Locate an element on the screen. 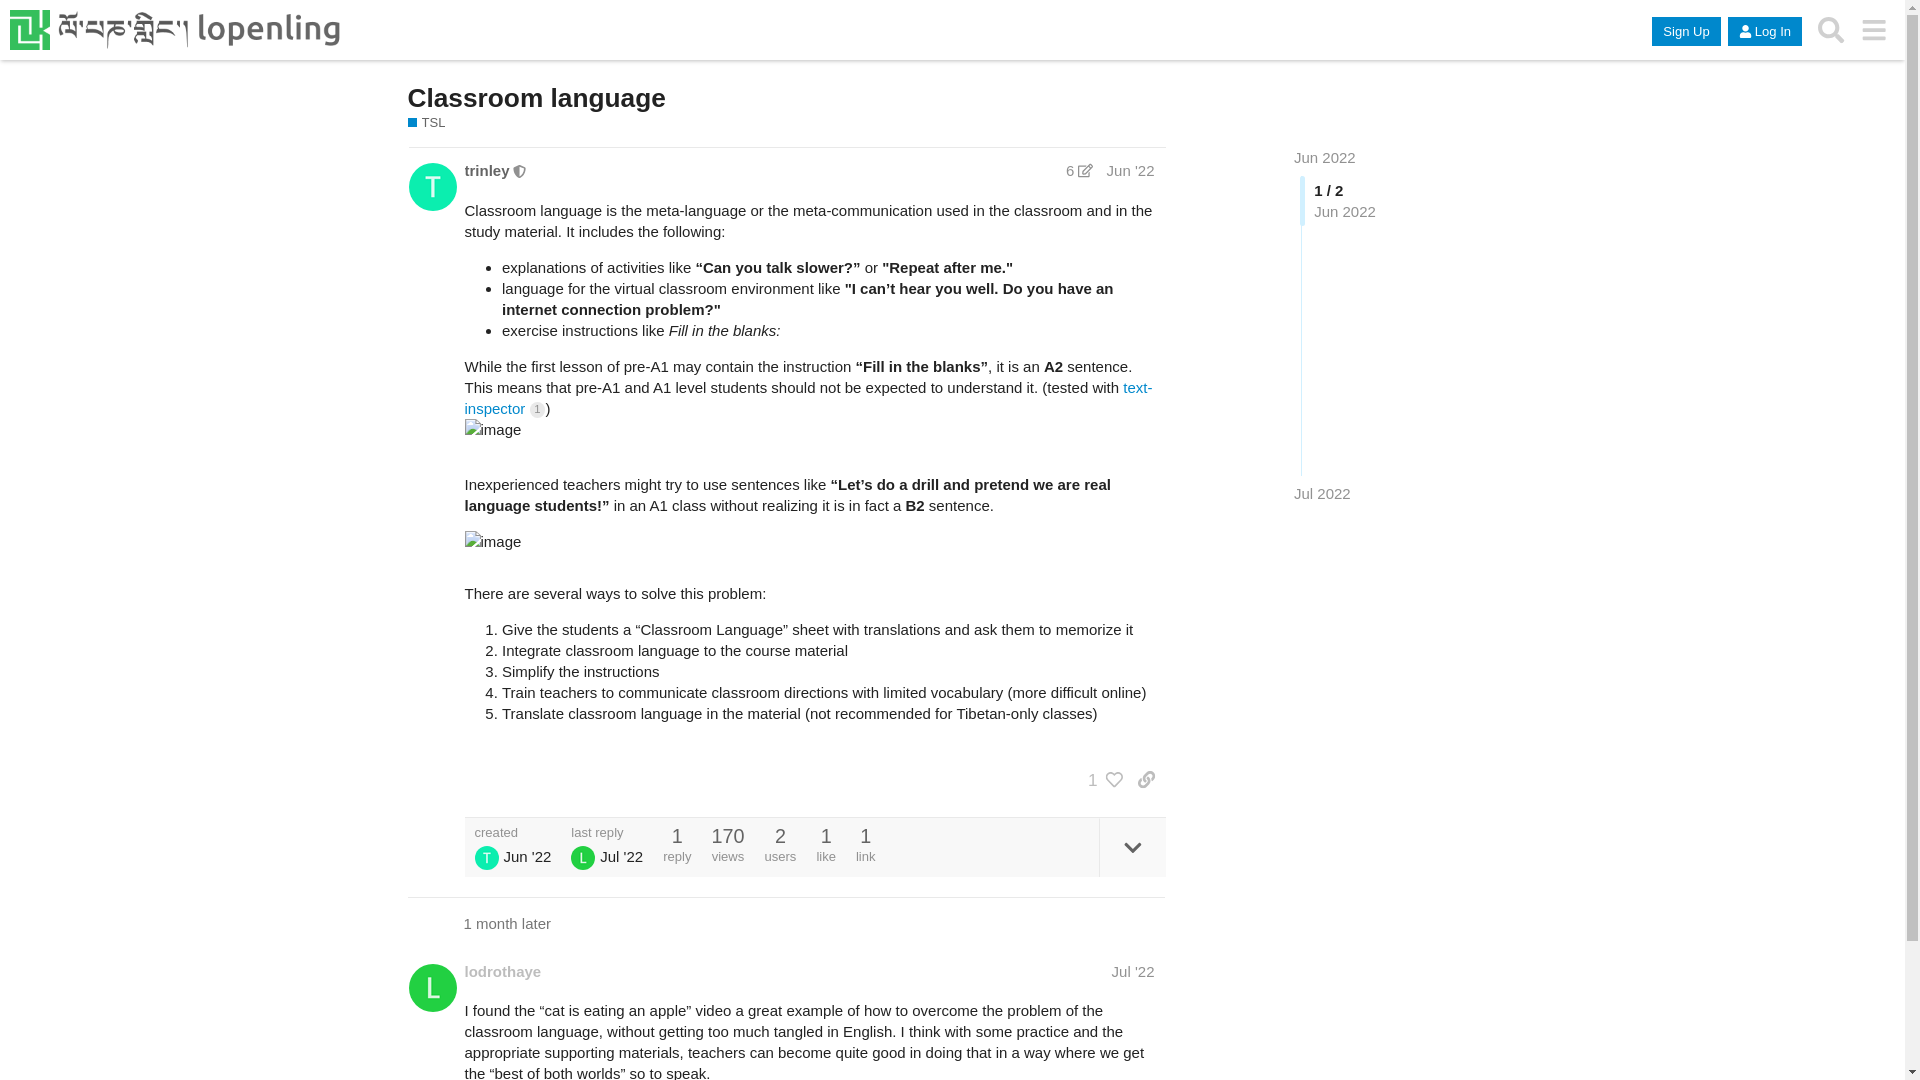  Tibetan as a Second Language is located at coordinates (434, 122).